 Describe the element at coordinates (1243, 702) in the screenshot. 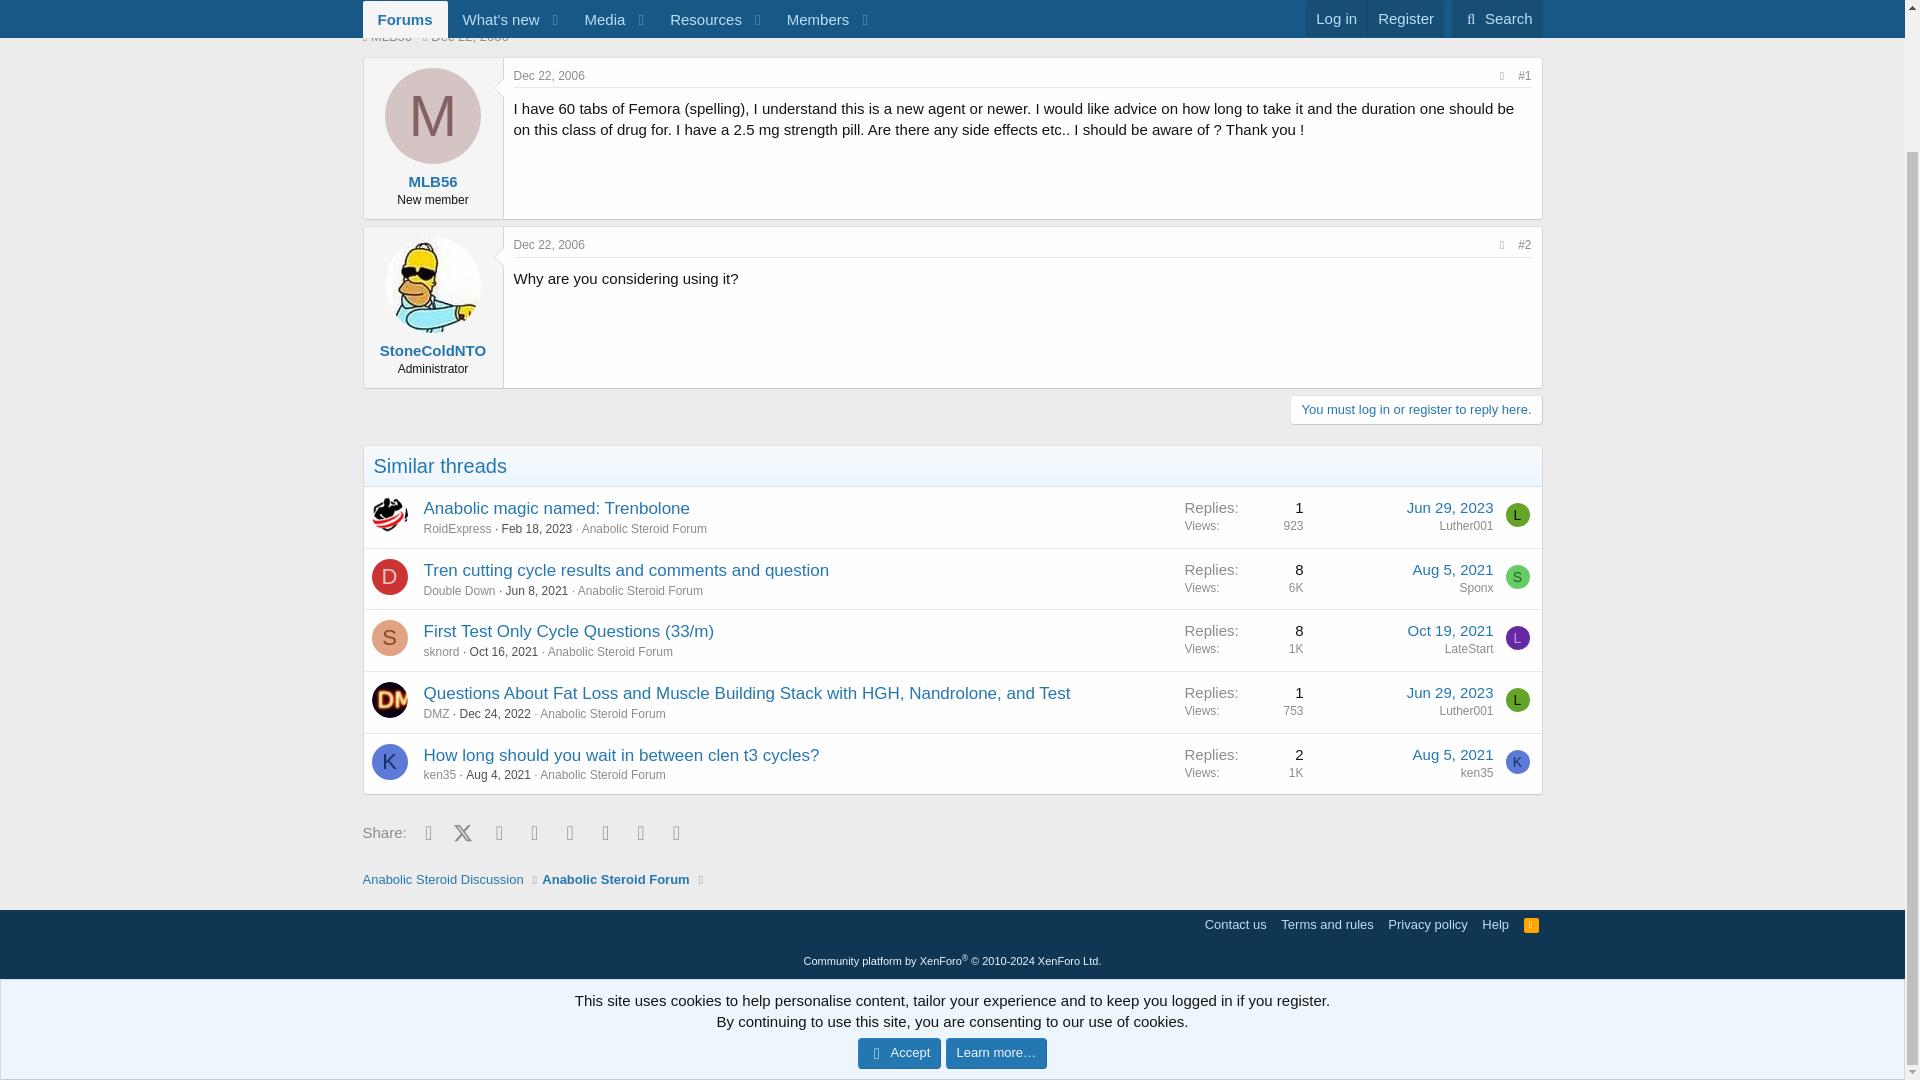

I see `First message reaction score: 0` at that location.